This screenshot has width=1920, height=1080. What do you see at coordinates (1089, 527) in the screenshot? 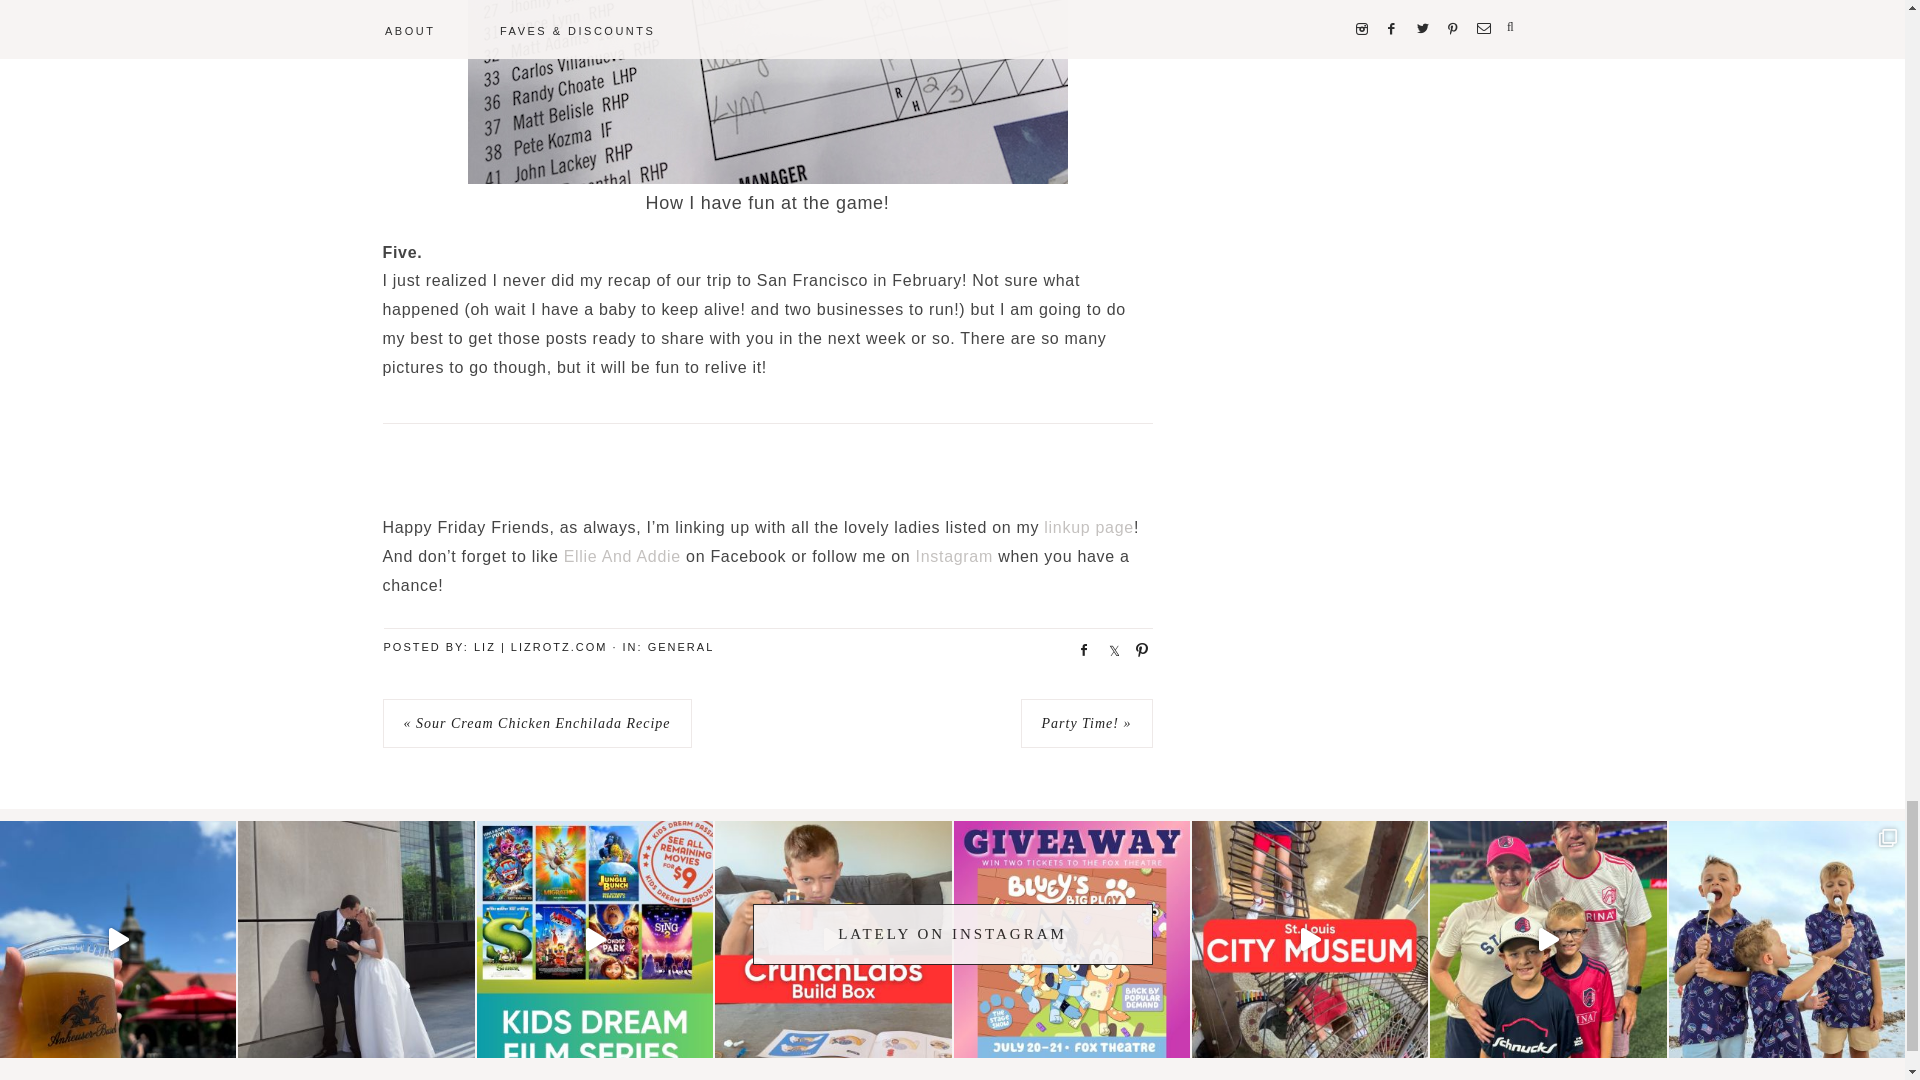
I see `Link Ups` at bounding box center [1089, 527].